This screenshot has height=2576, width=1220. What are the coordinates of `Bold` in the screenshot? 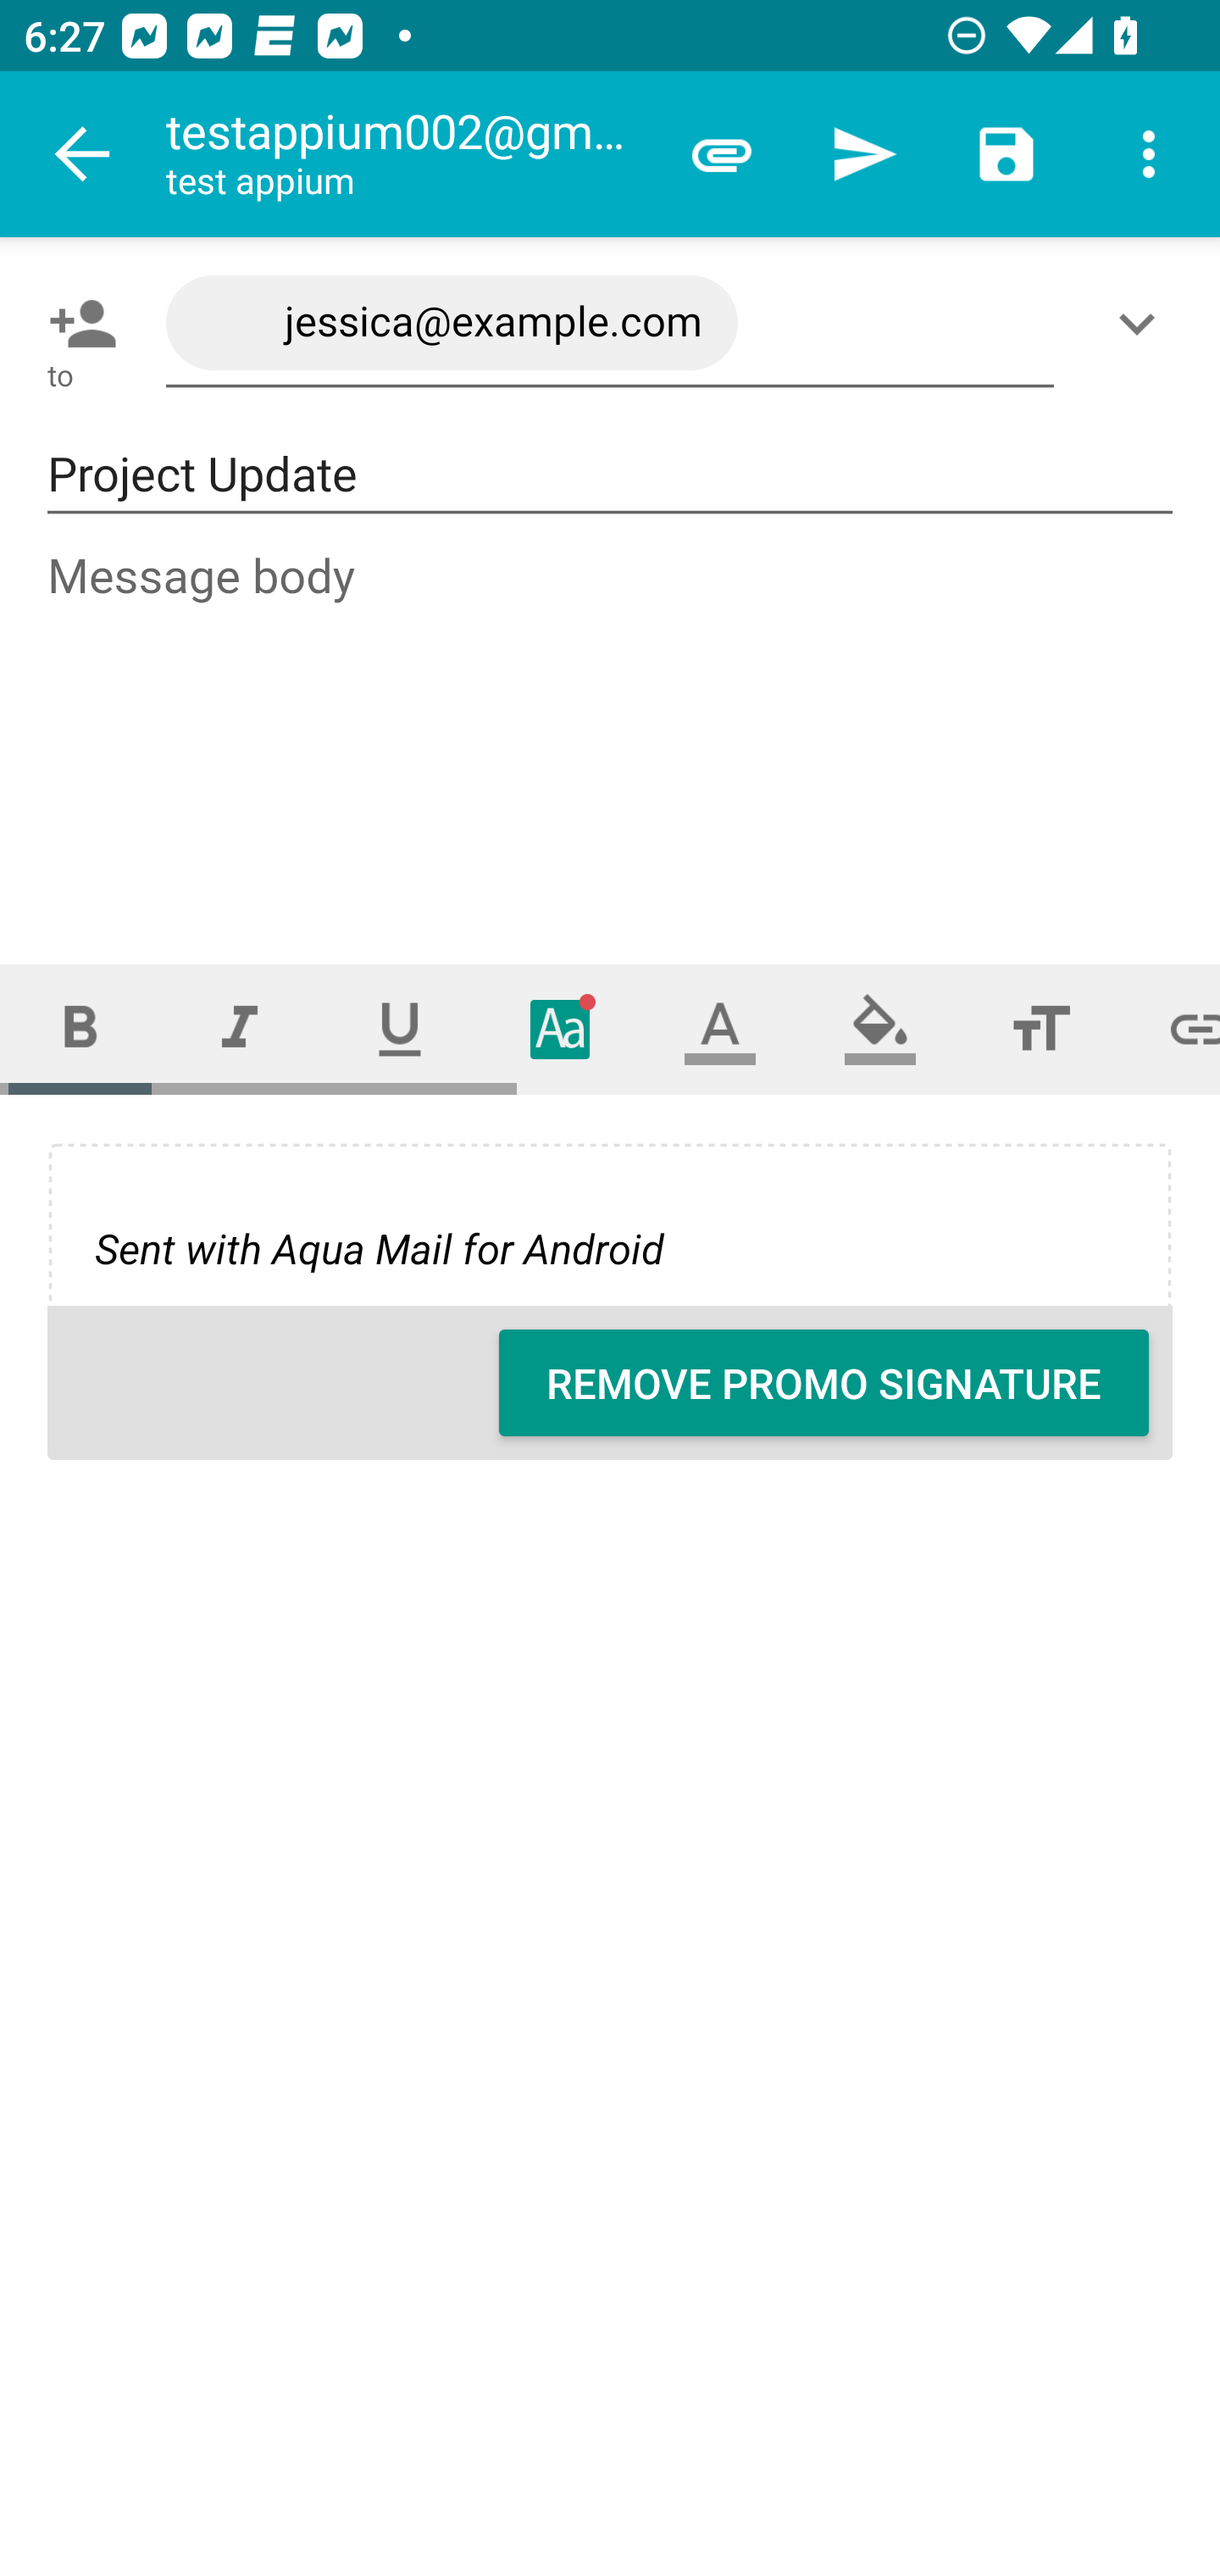 It's located at (80, 1029).